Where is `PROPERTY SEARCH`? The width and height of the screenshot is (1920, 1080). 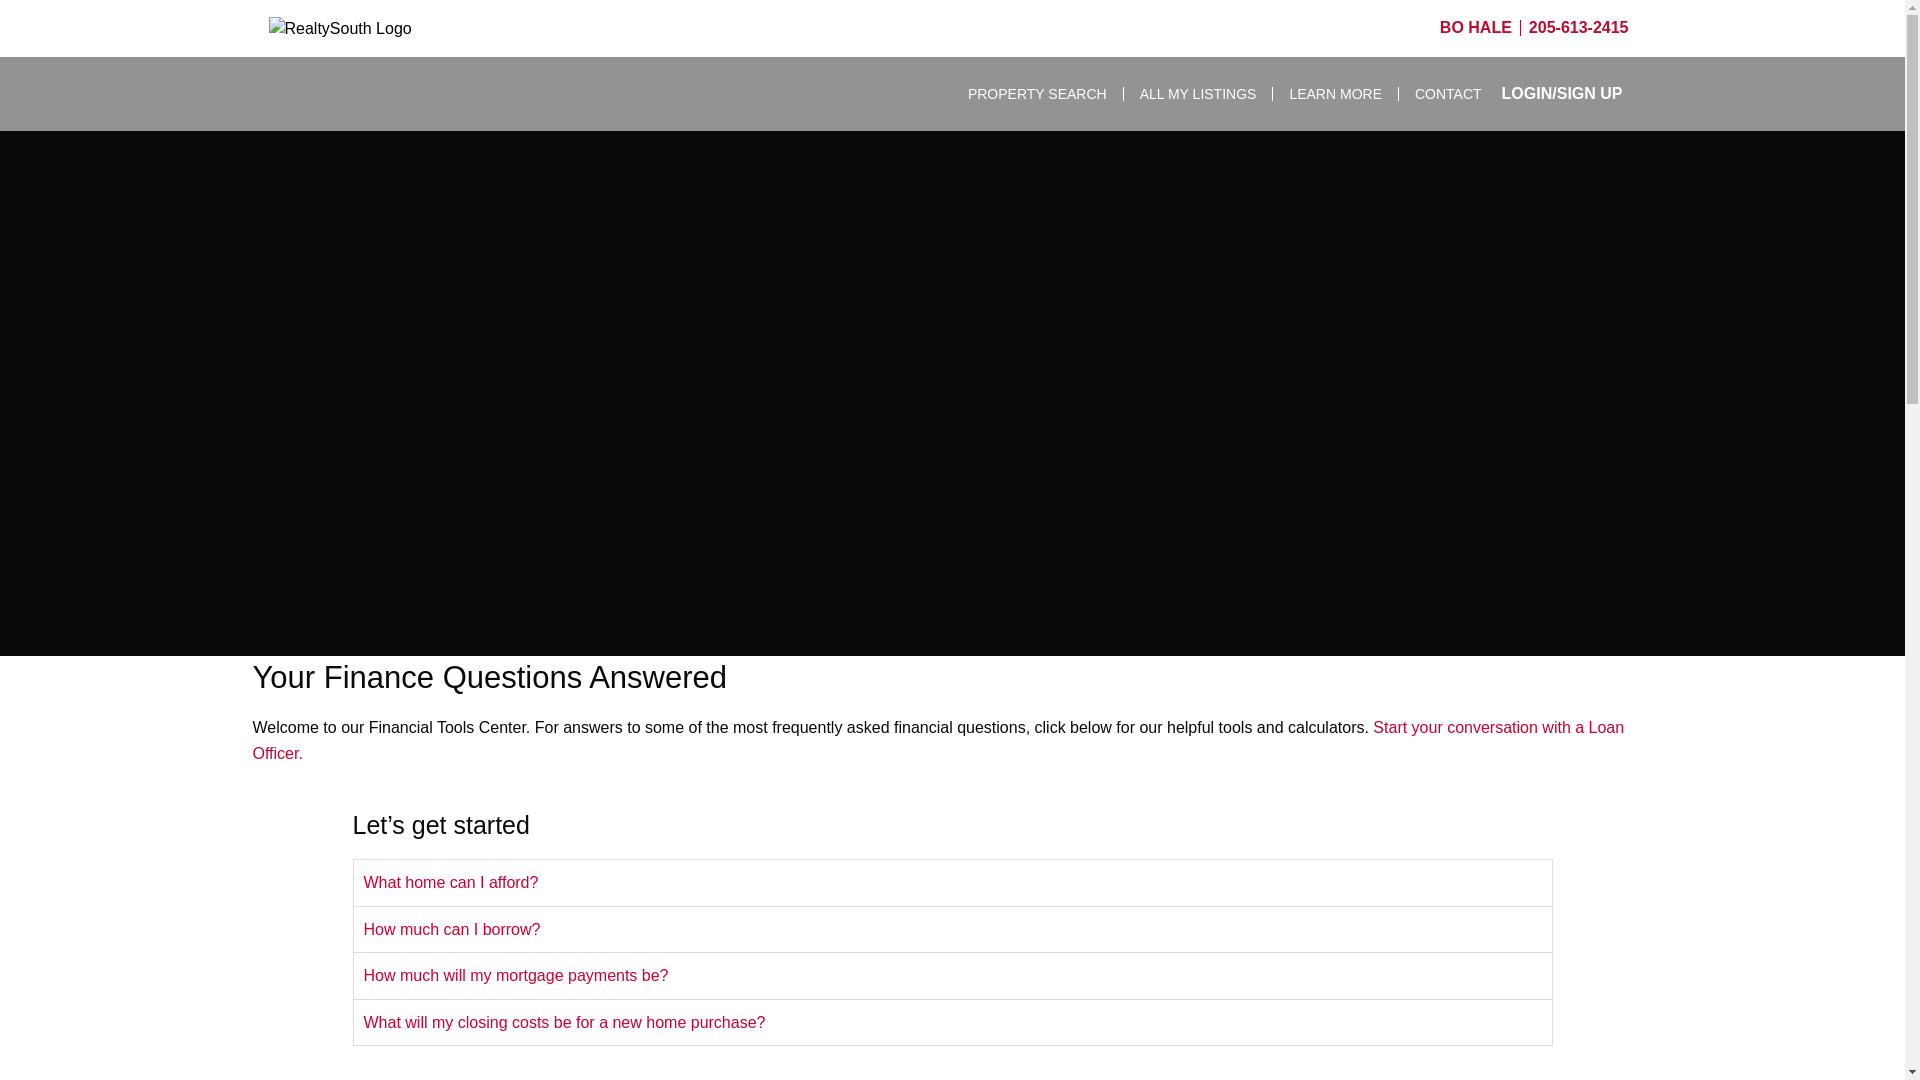 PROPERTY SEARCH is located at coordinates (1038, 94).